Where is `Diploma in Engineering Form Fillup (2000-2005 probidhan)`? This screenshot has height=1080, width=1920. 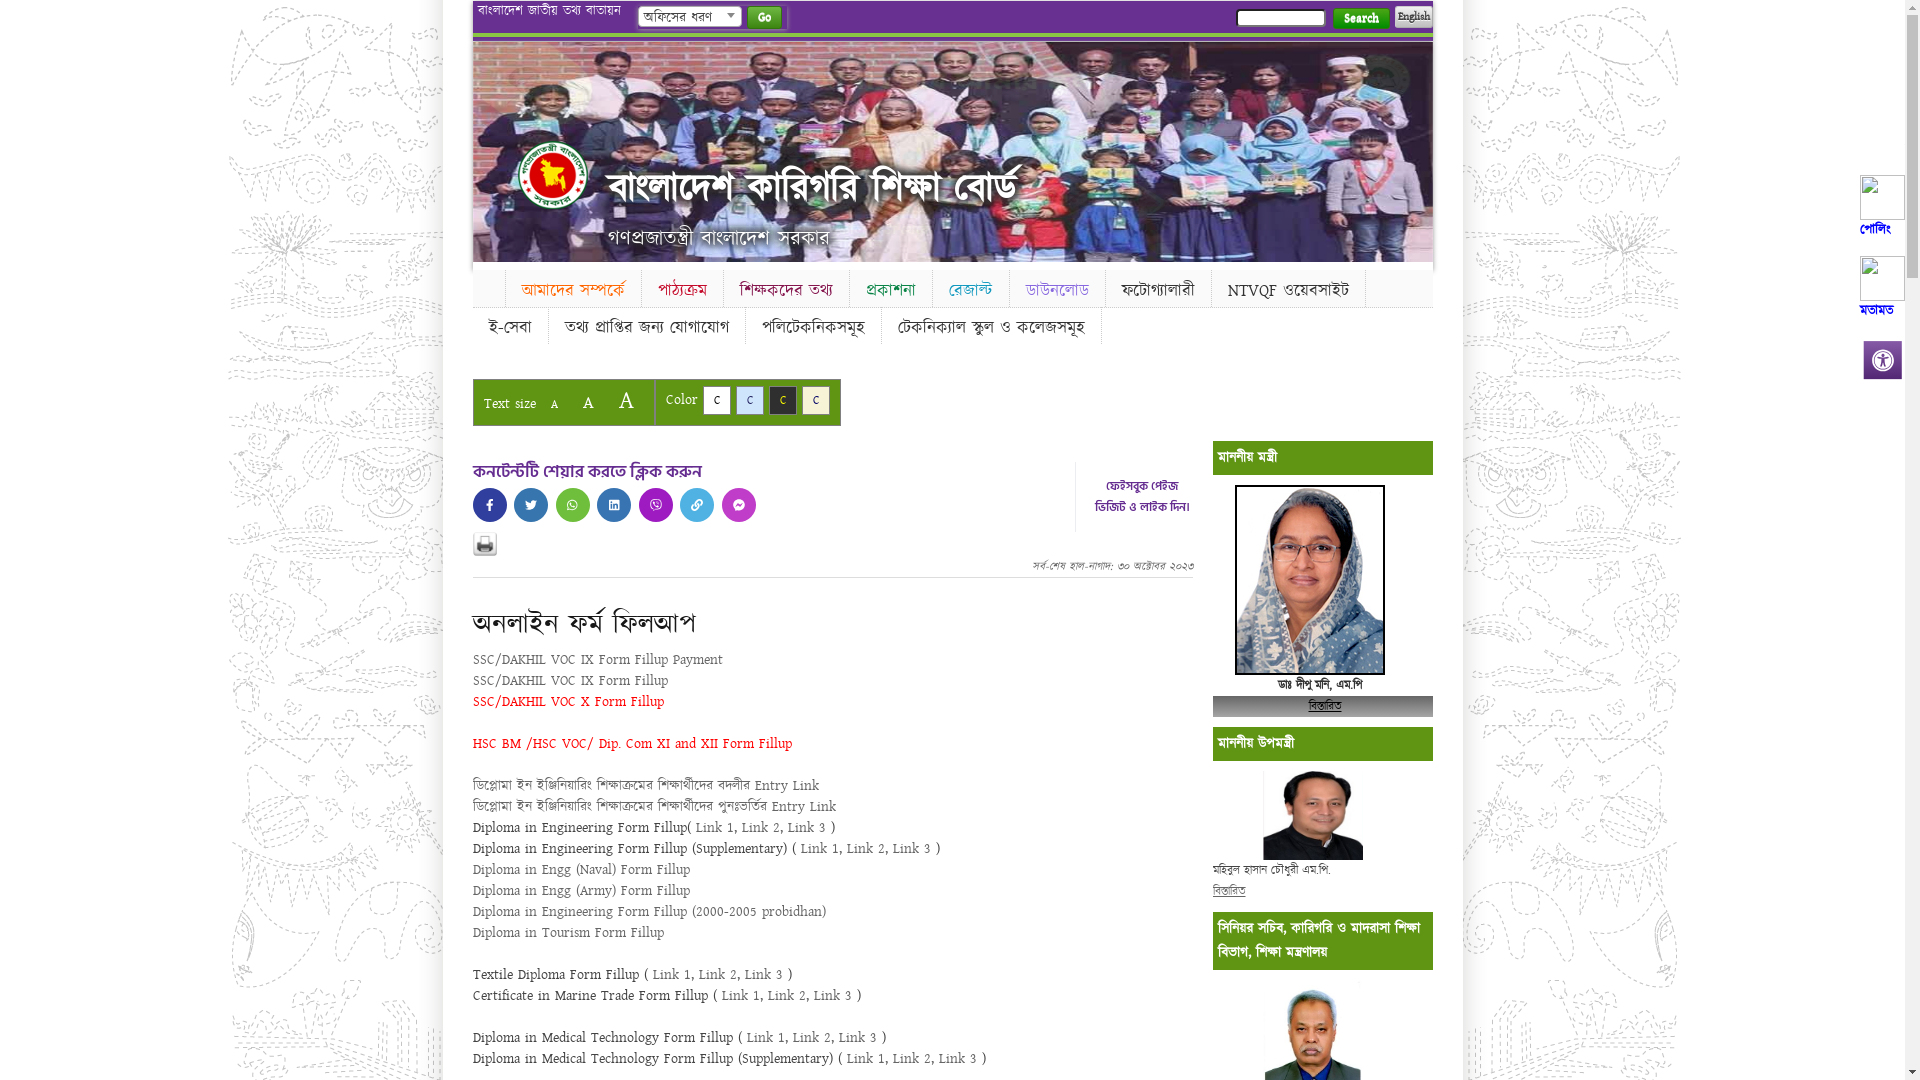 Diploma in Engineering Form Fillup (2000-2005 probidhan) is located at coordinates (648, 912).